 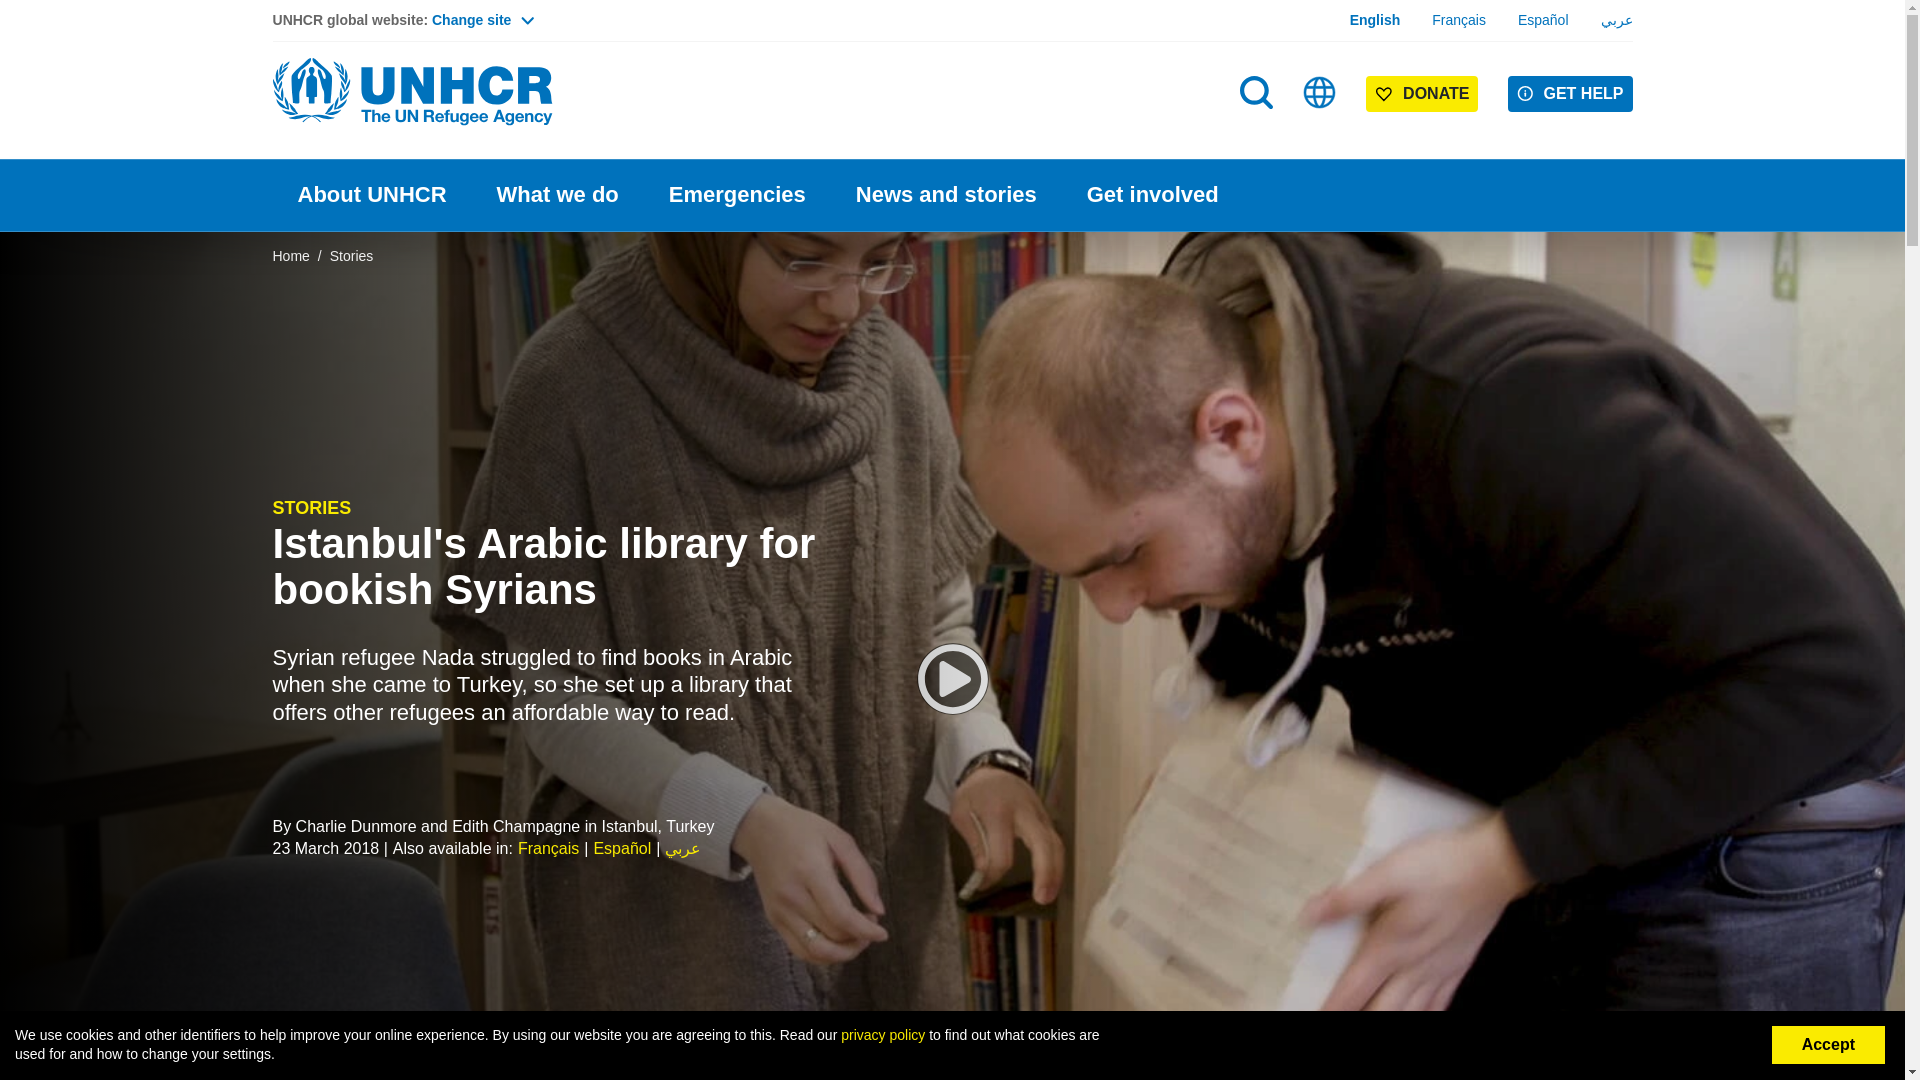 What do you see at coordinates (371, 195) in the screenshot?
I see `About UNHCR` at bounding box center [371, 195].